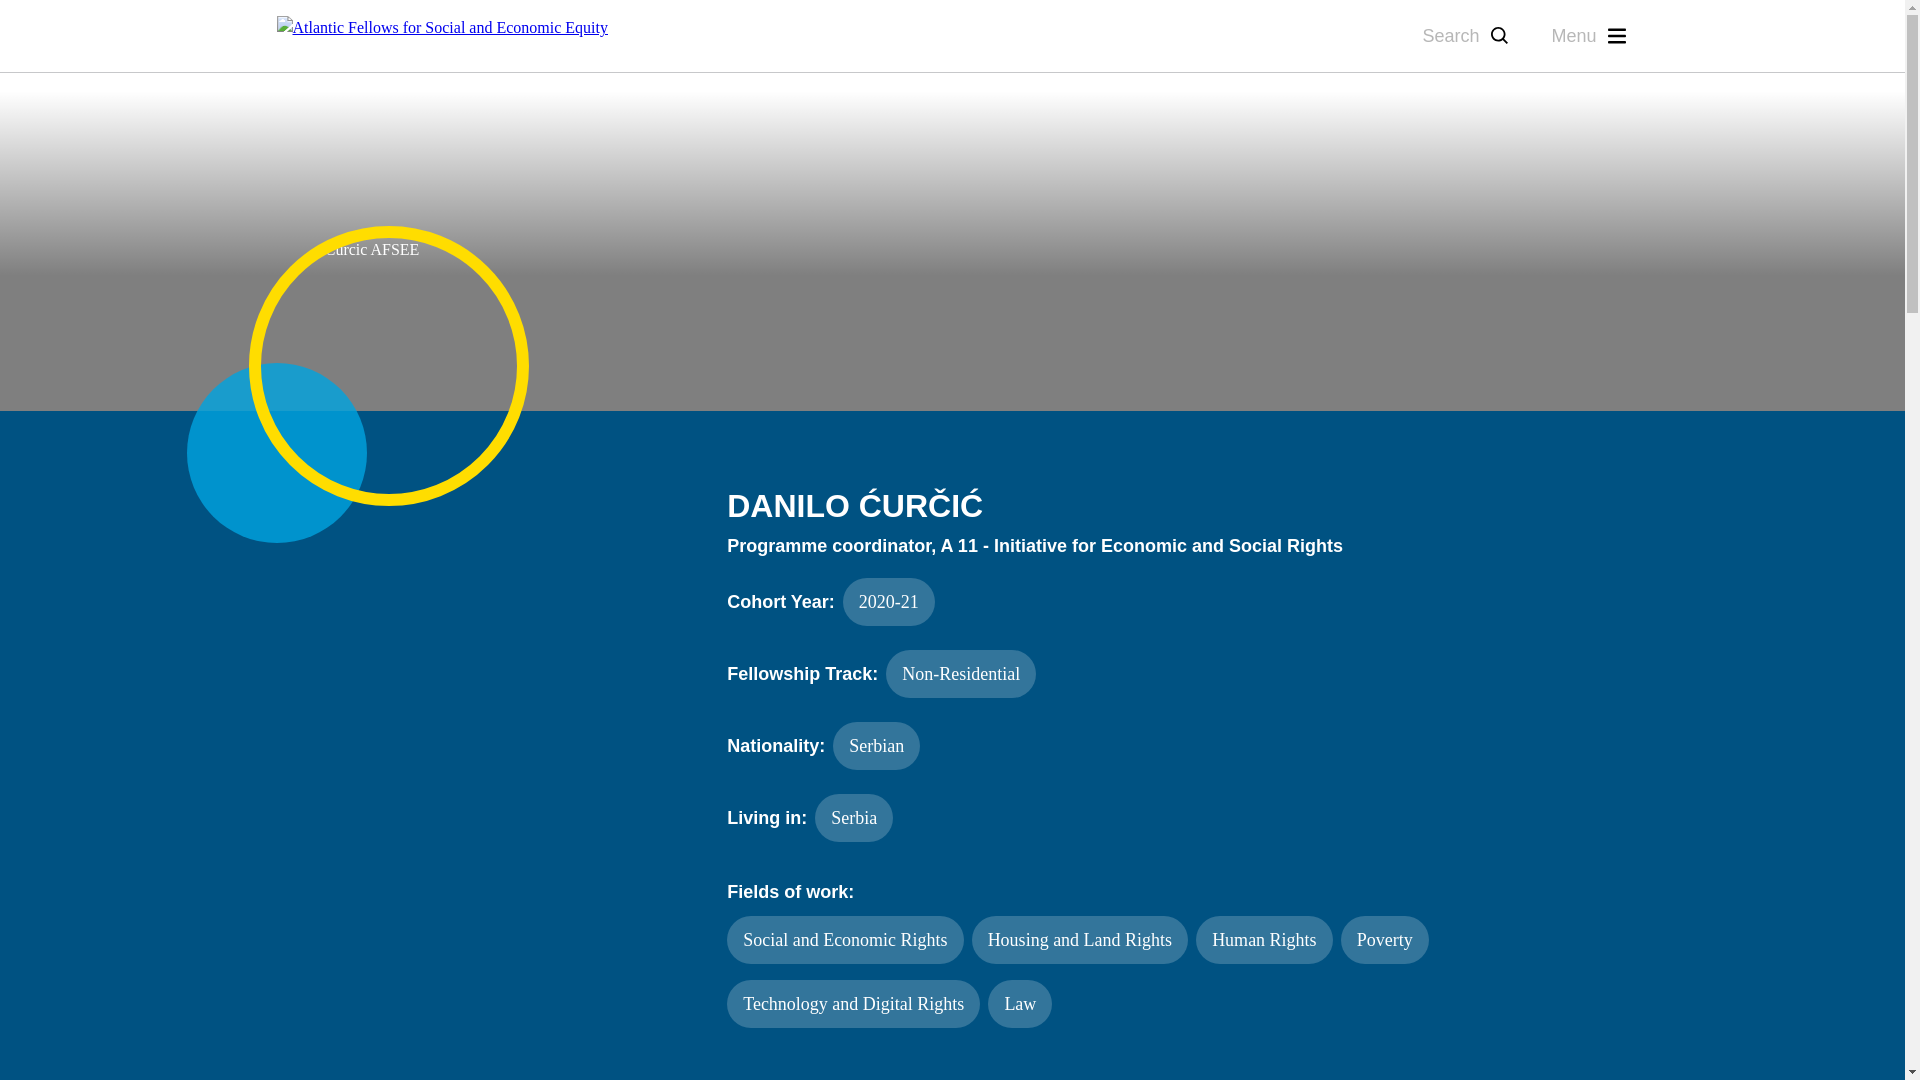 This screenshot has height=1080, width=1920. Describe the element at coordinates (853, 818) in the screenshot. I see `Serbia` at that location.